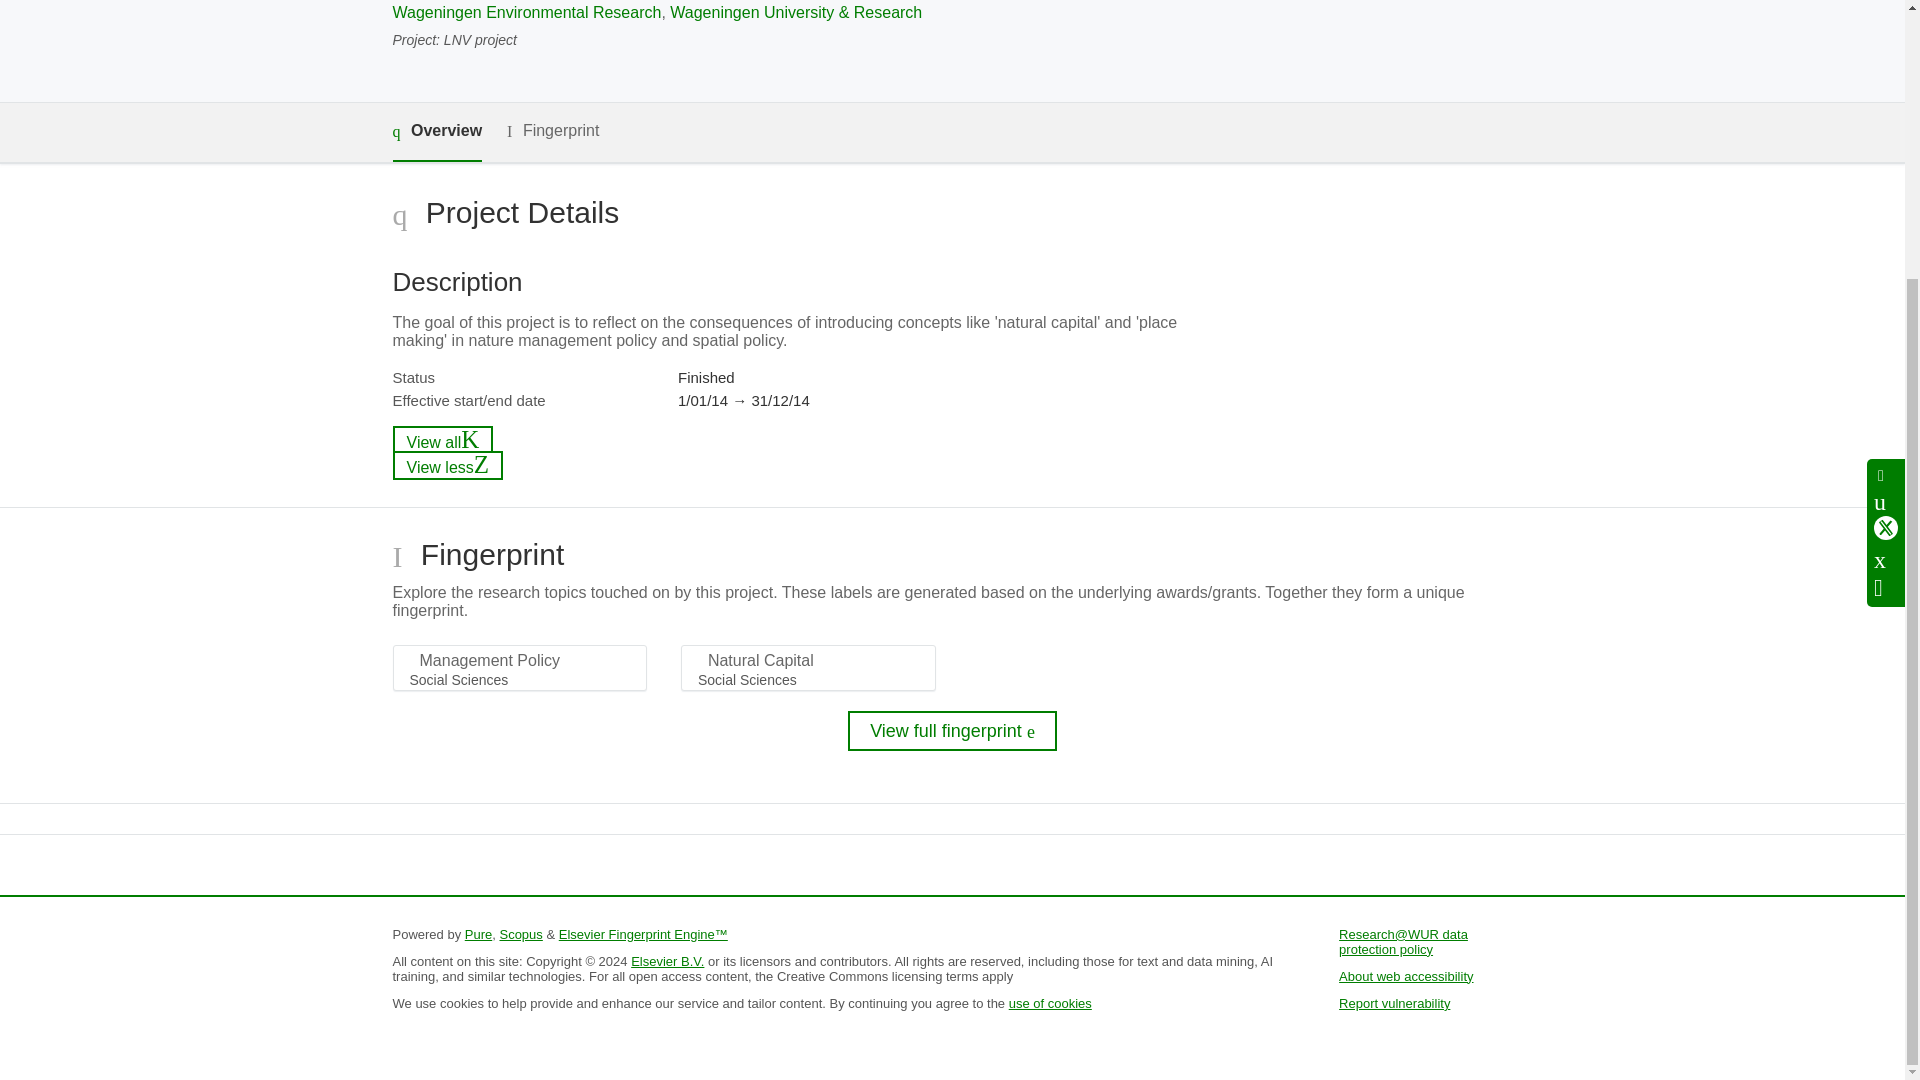 The width and height of the screenshot is (1920, 1080). I want to click on Wageningen Environmental Research, so click(526, 12).